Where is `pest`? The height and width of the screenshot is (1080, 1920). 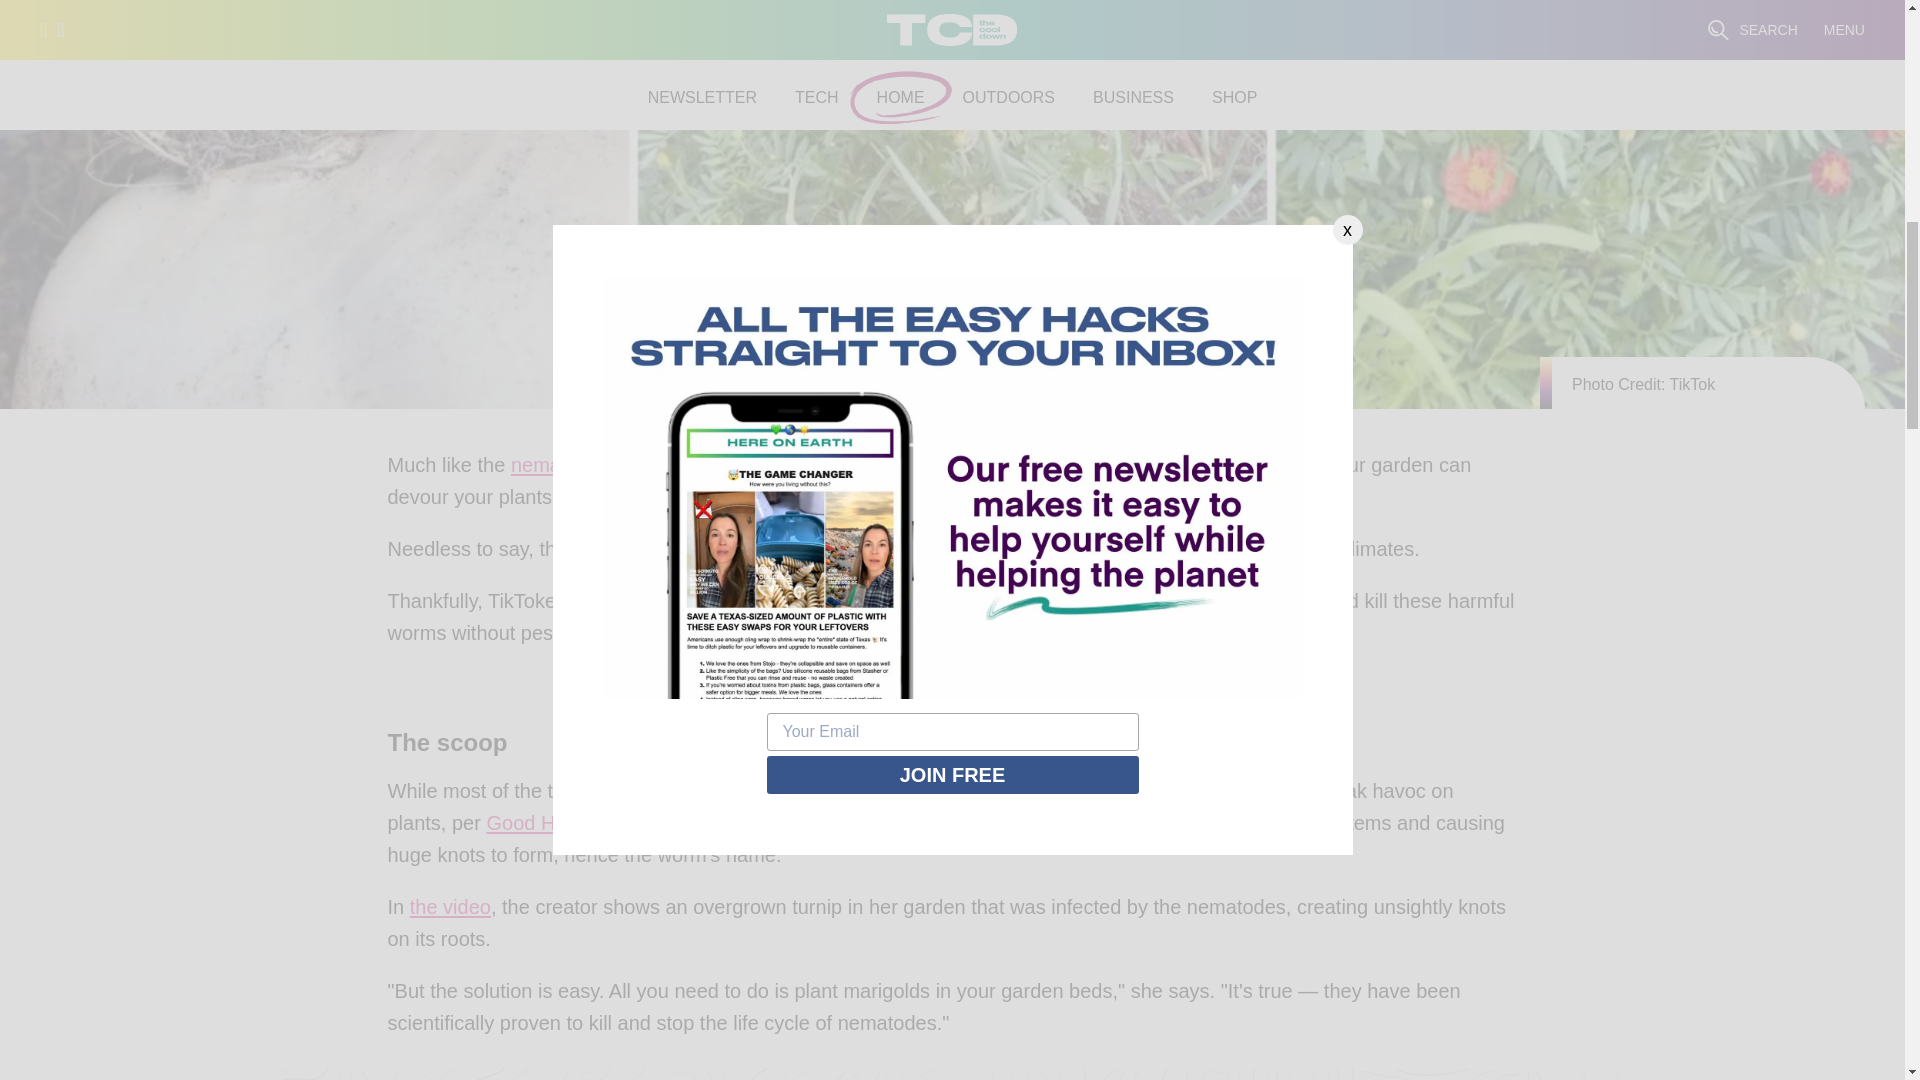 pest is located at coordinates (1261, 554).